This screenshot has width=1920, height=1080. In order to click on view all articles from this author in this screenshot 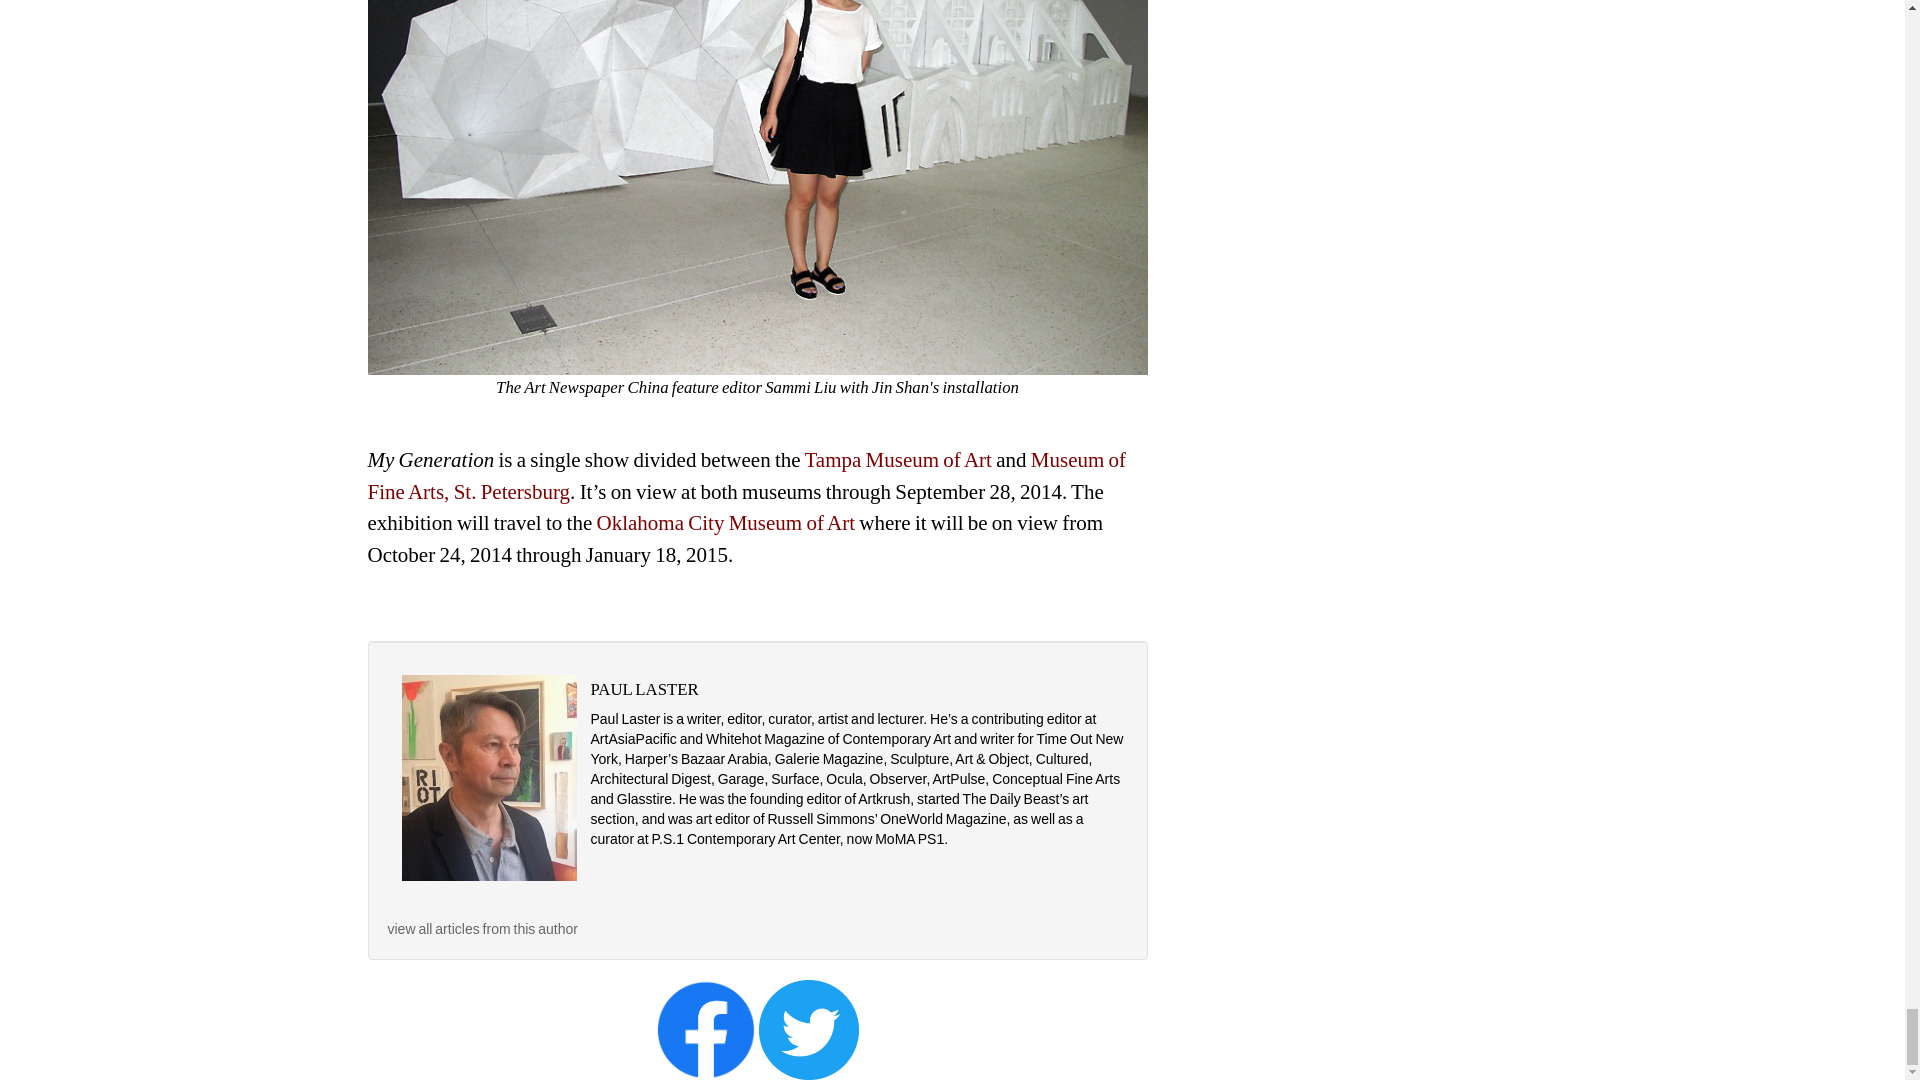, I will do `click(482, 929)`.